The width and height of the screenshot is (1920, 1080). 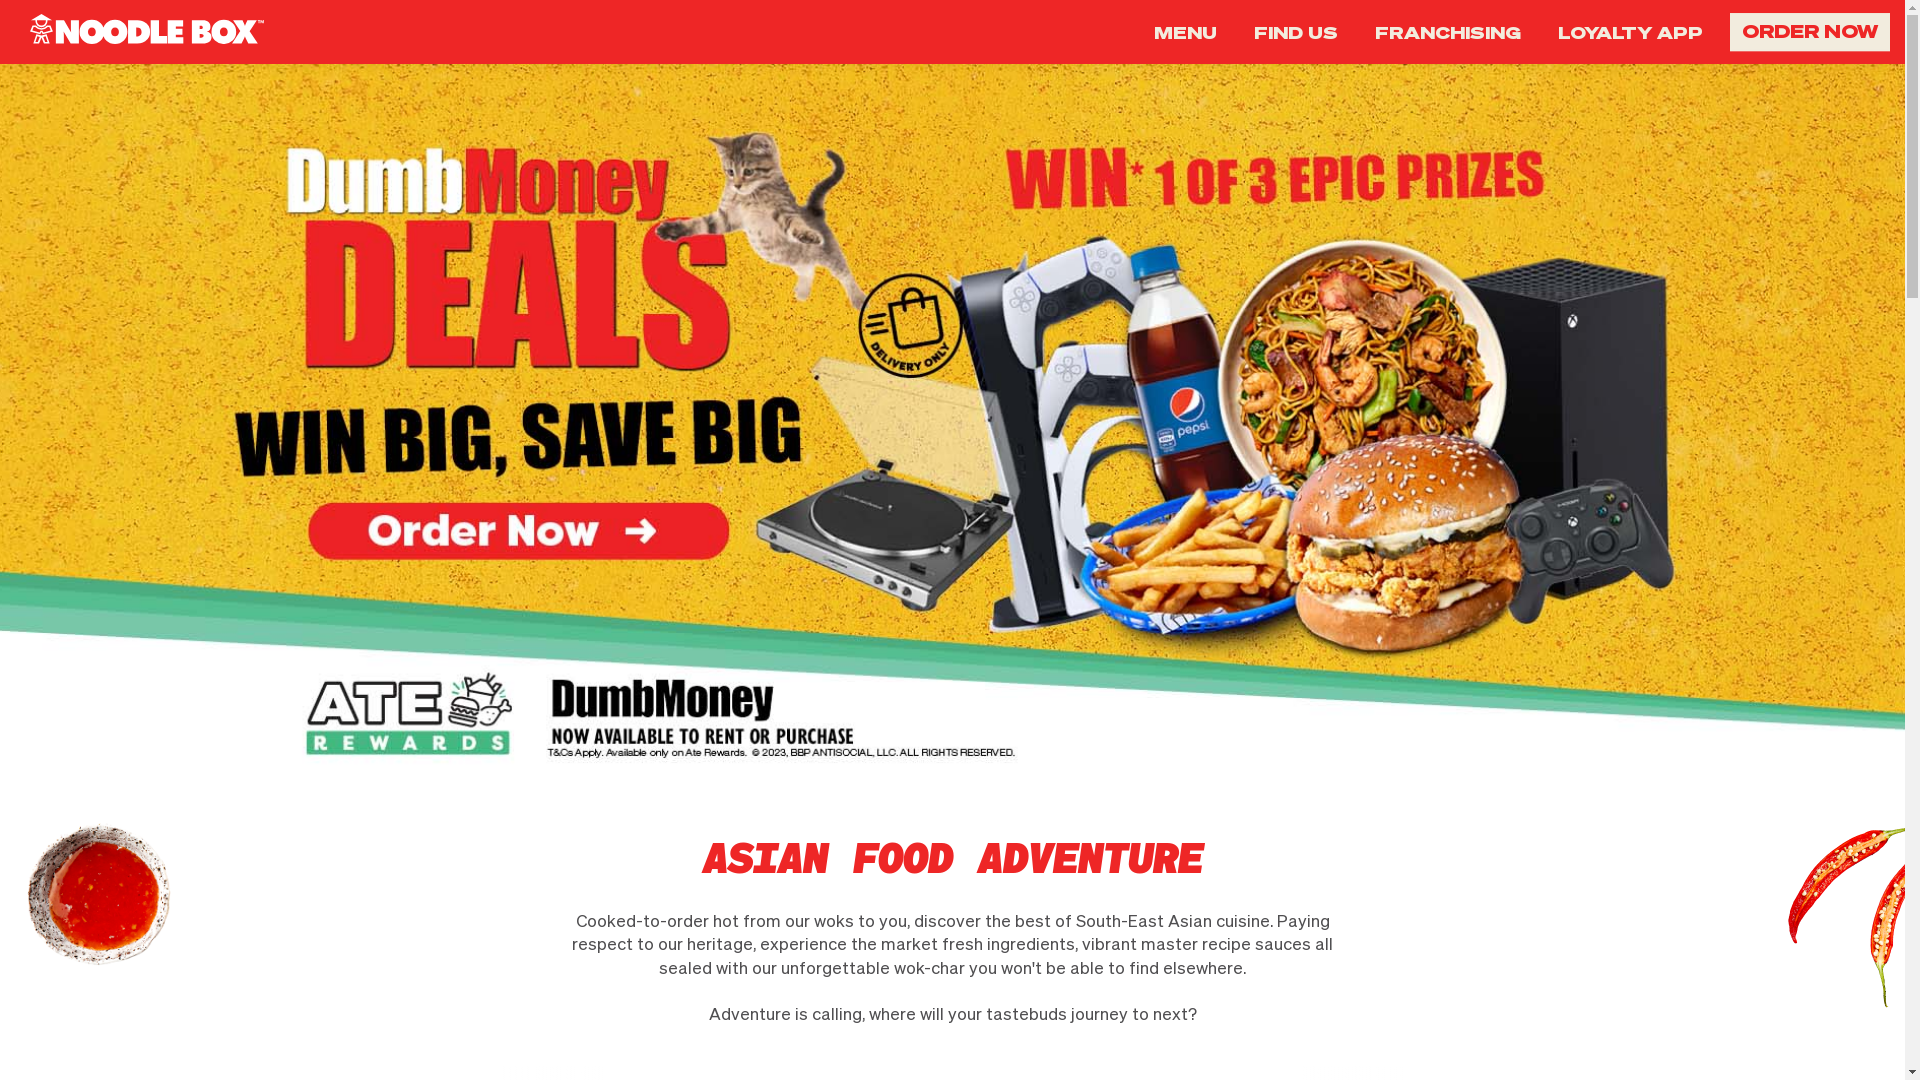 What do you see at coordinates (1448, 32) in the screenshot?
I see `FRANCHISING` at bounding box center [1448, 32].